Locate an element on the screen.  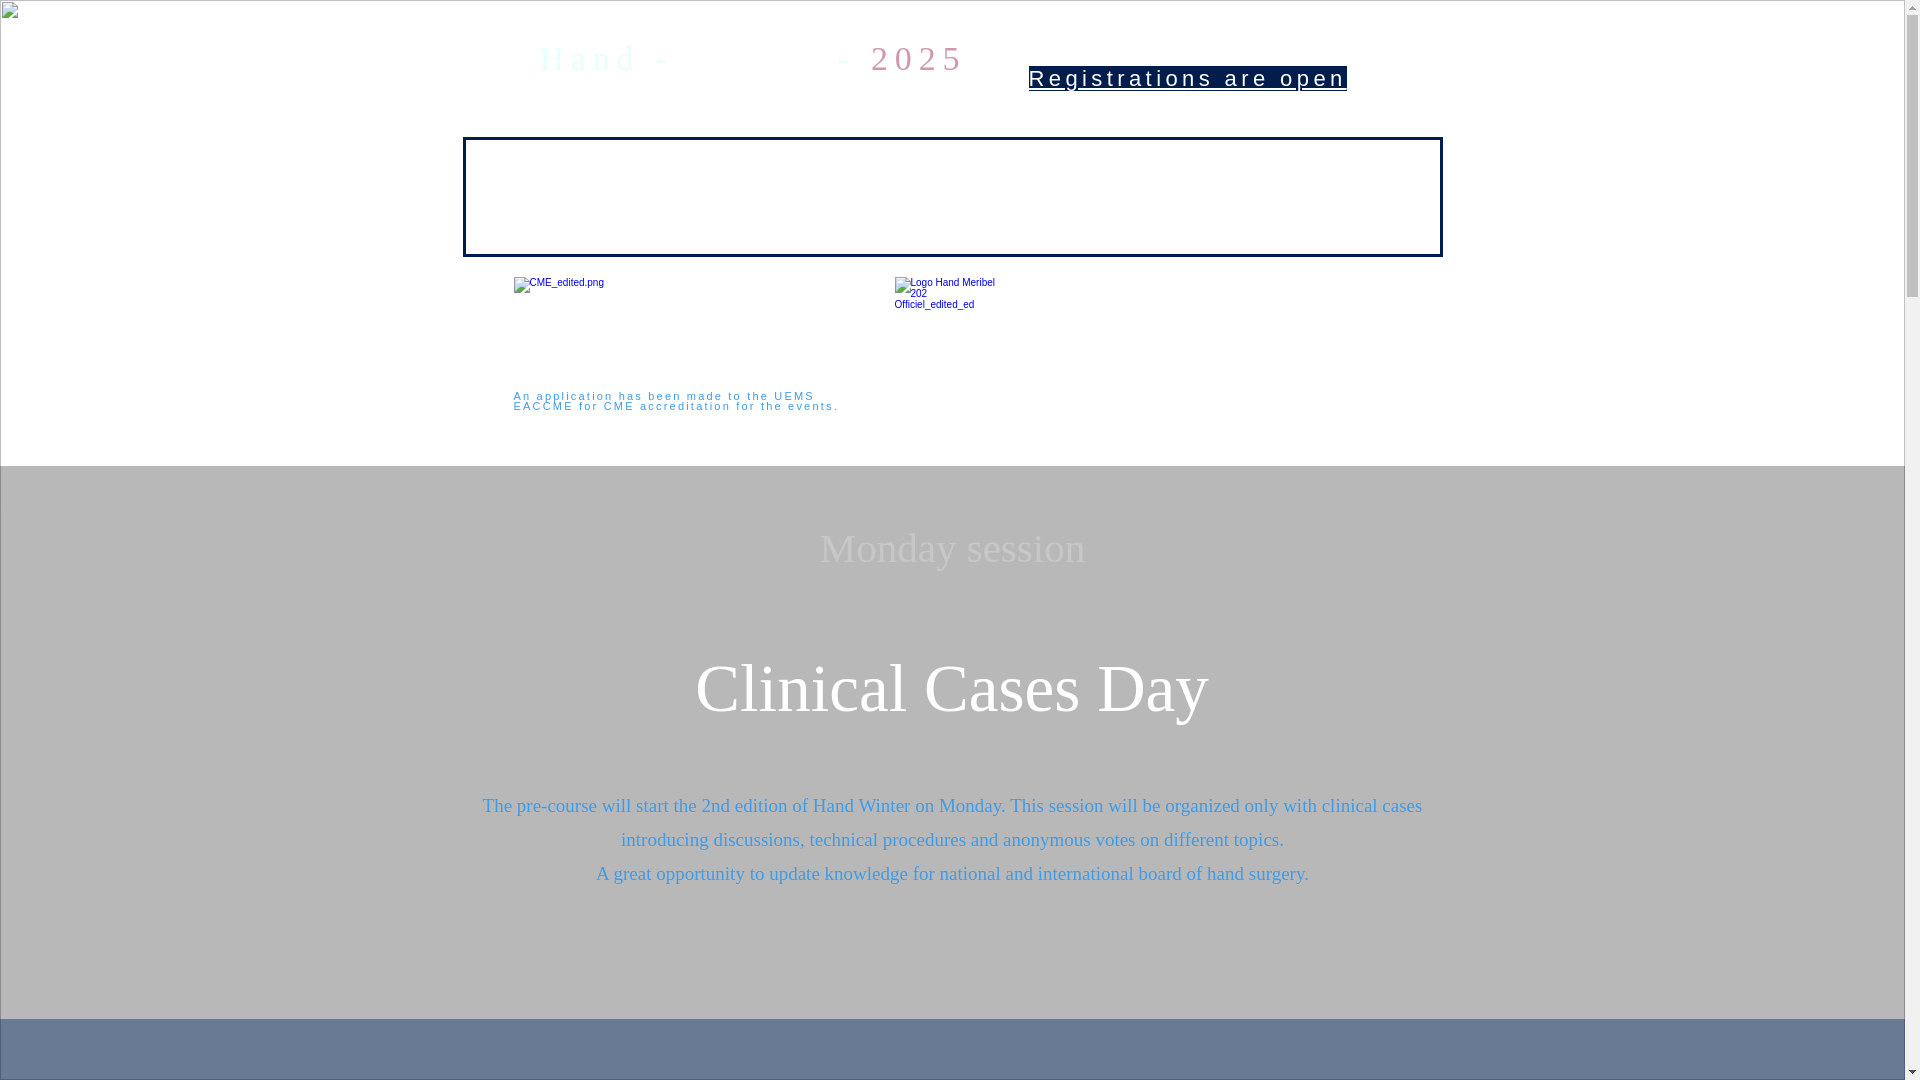
Edition 2024 is located at coordinates (1108, 185).